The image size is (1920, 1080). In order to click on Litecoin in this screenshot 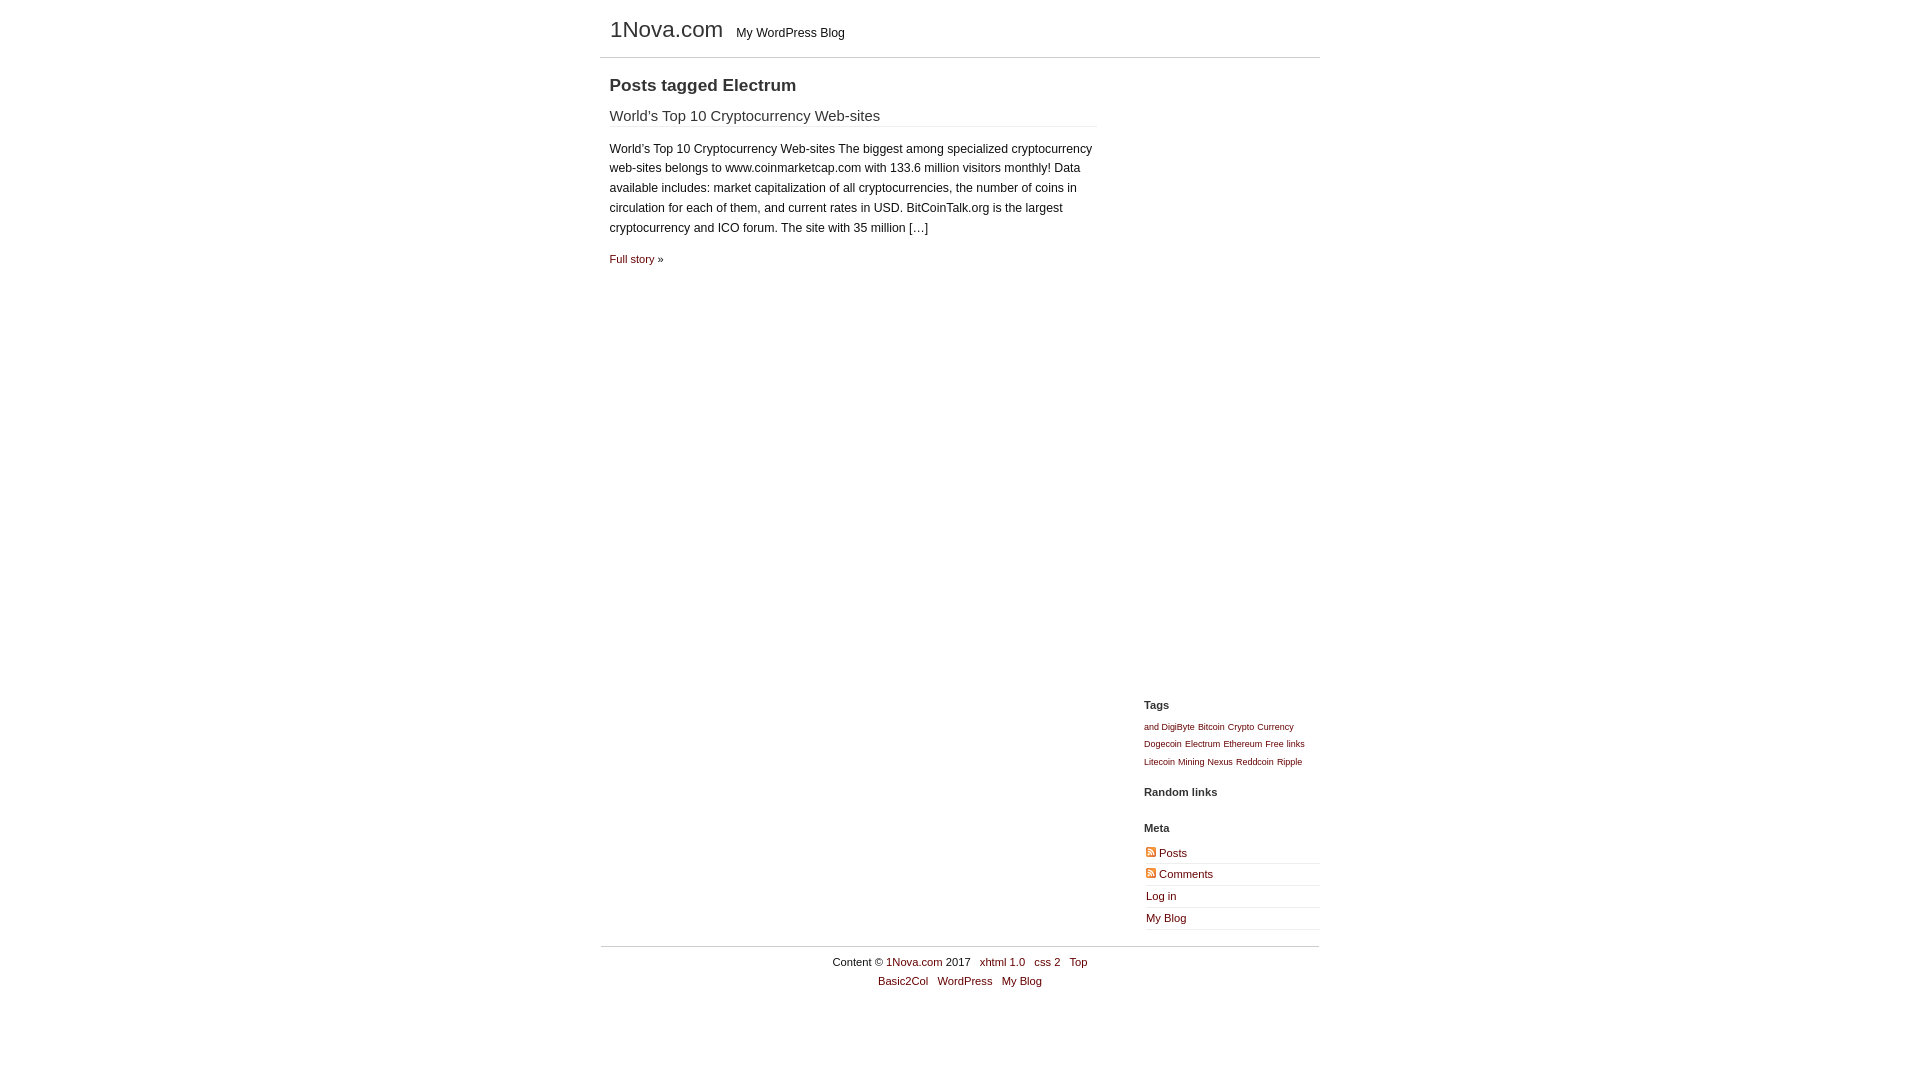, I will do `click(1160, 762)`.